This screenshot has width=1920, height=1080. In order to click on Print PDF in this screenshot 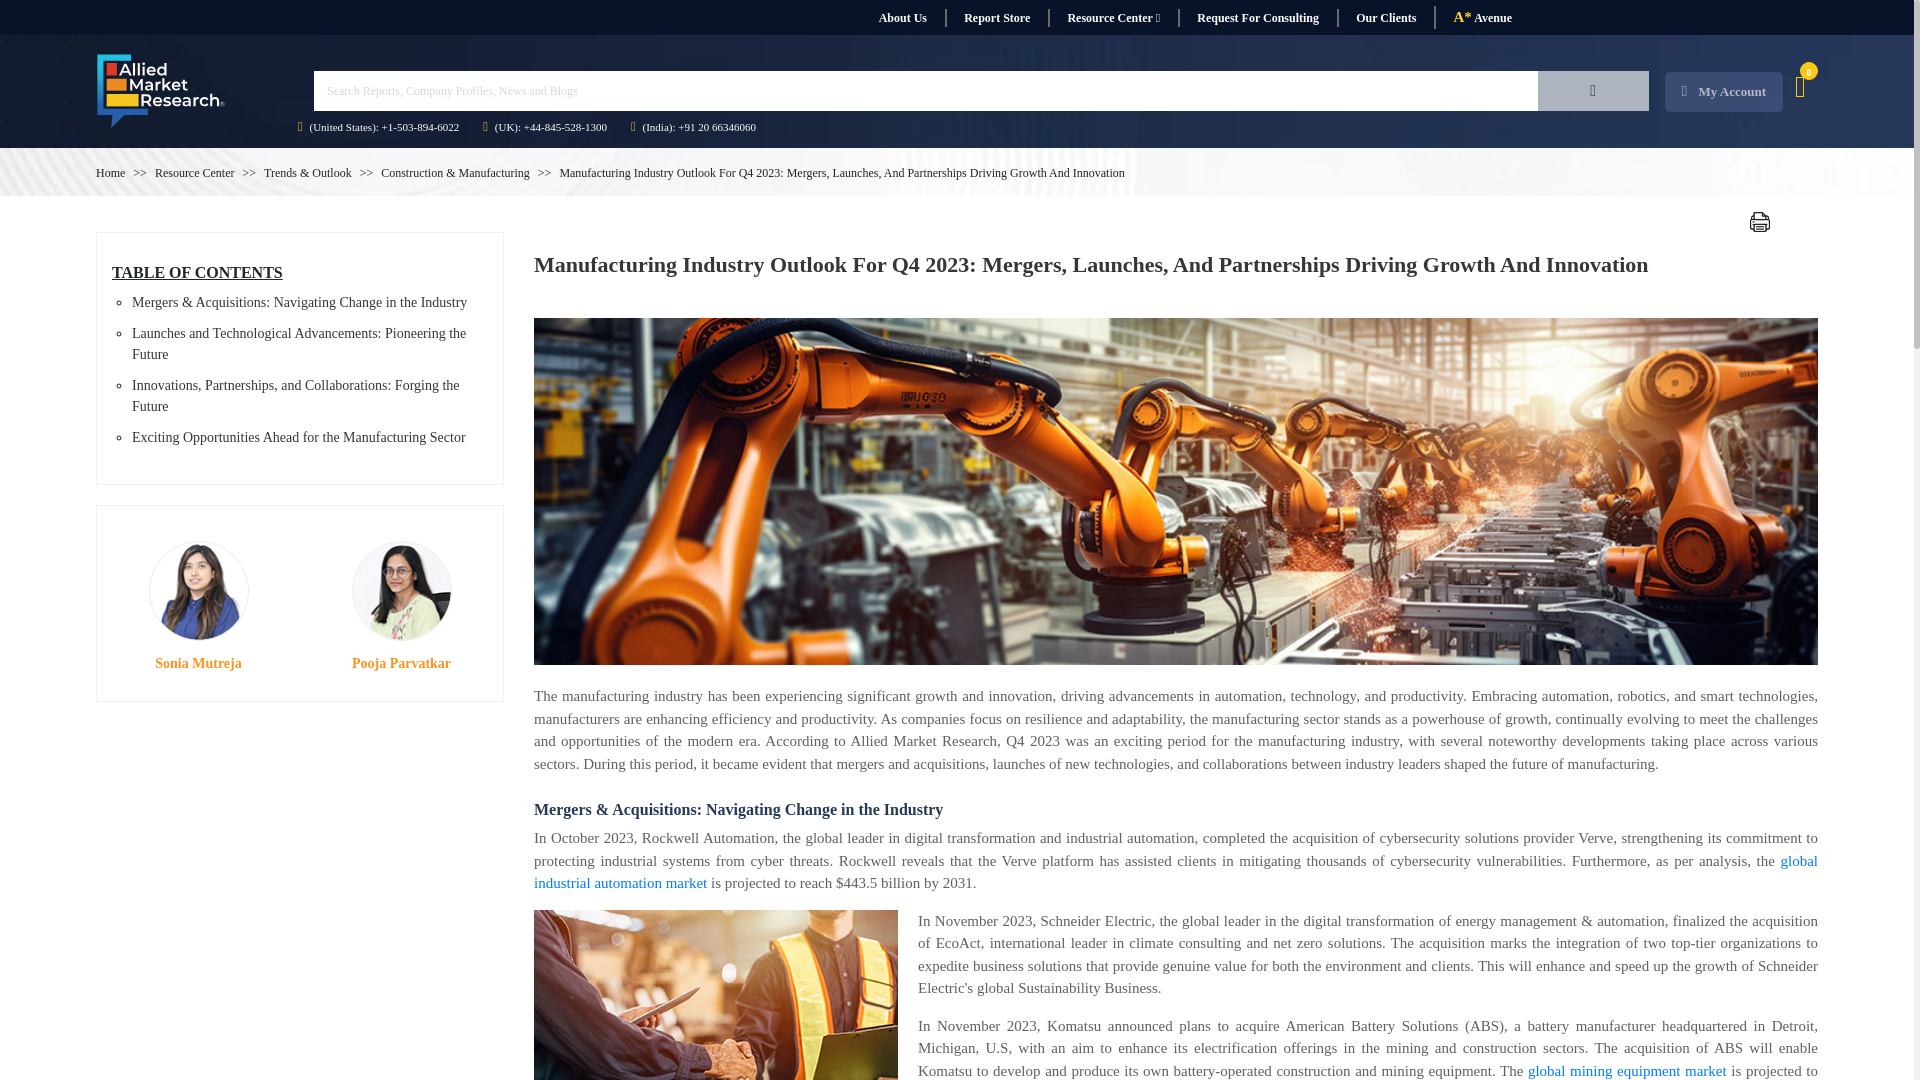, I will do `click(1760, 222)`.